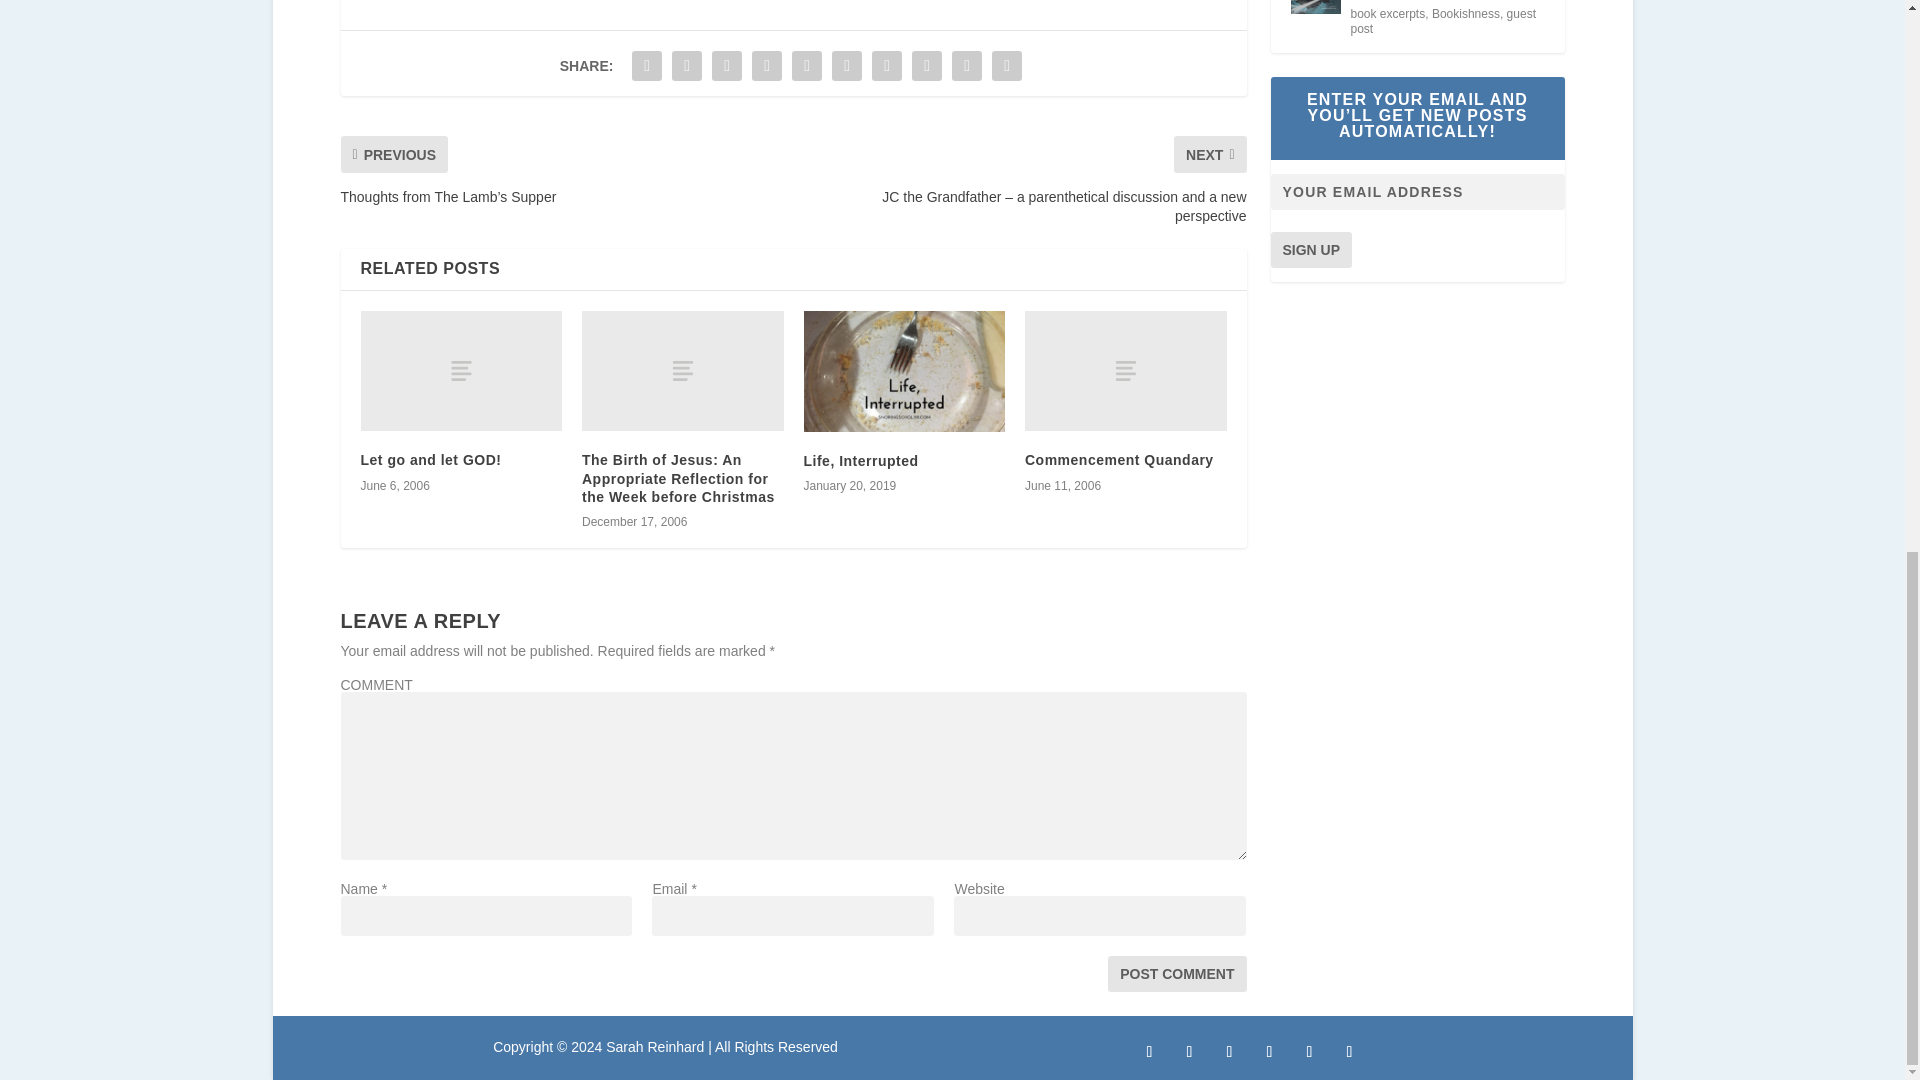 This screenshot has width=1920, height=1080. I want to click on Share "Confession and Exercise" via Stumbleupon, so click(926, 66).